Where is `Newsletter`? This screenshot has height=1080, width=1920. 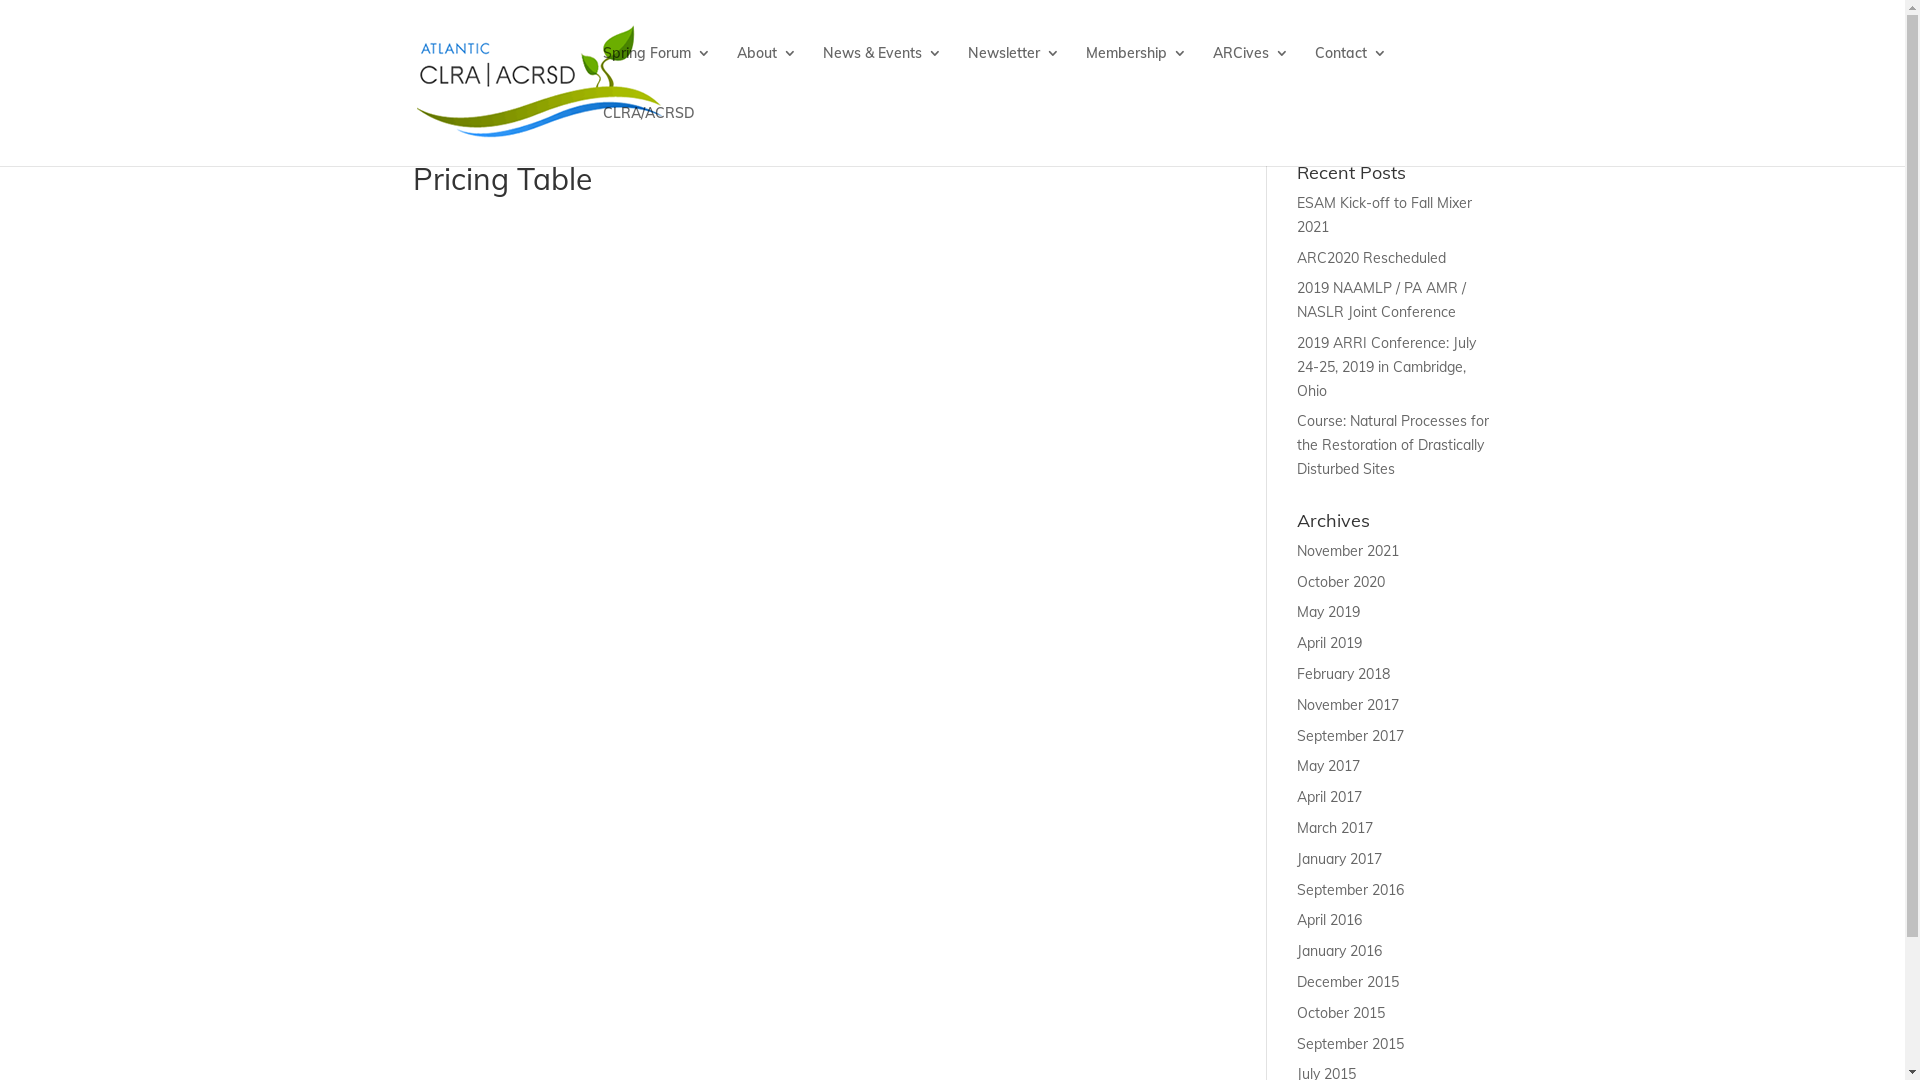
Newsletter is located at coordinates (1014, 76).